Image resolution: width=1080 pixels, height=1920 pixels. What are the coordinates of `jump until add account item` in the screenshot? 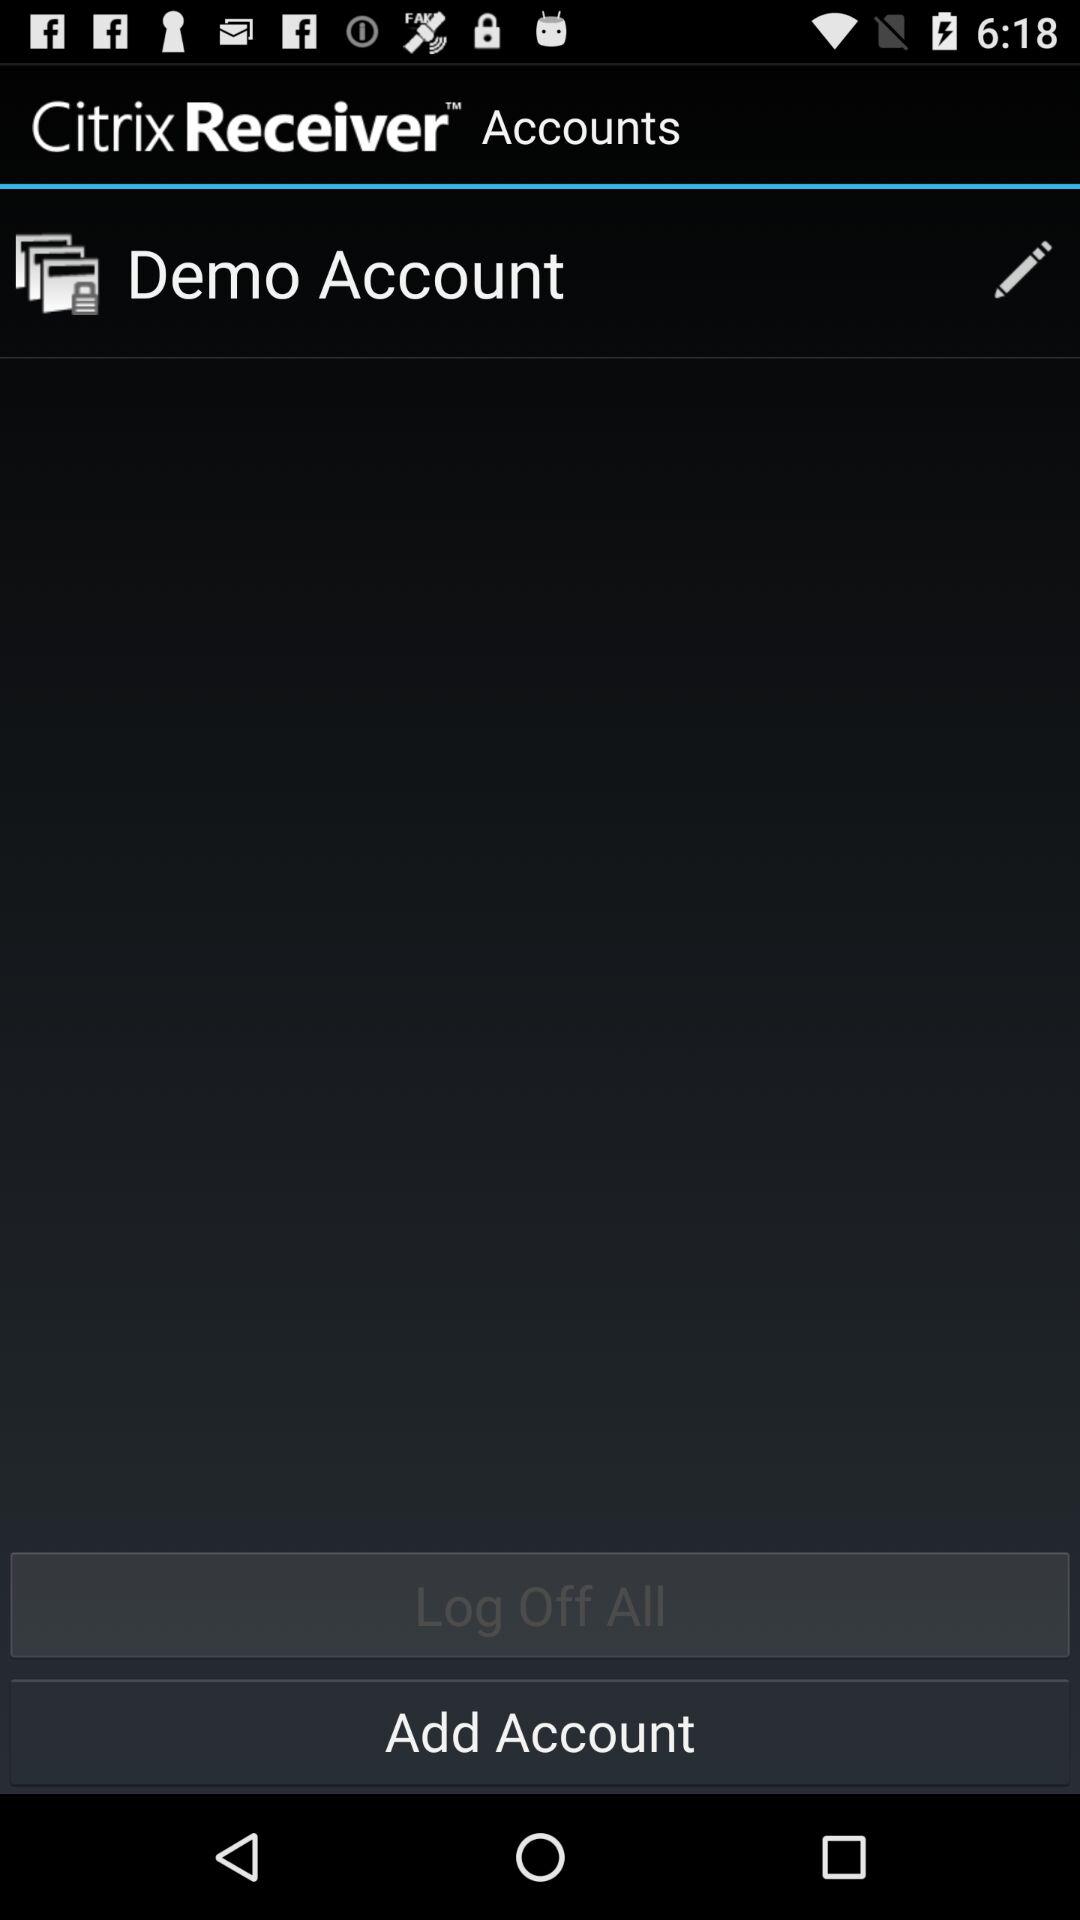 It's located at (540, 1730).